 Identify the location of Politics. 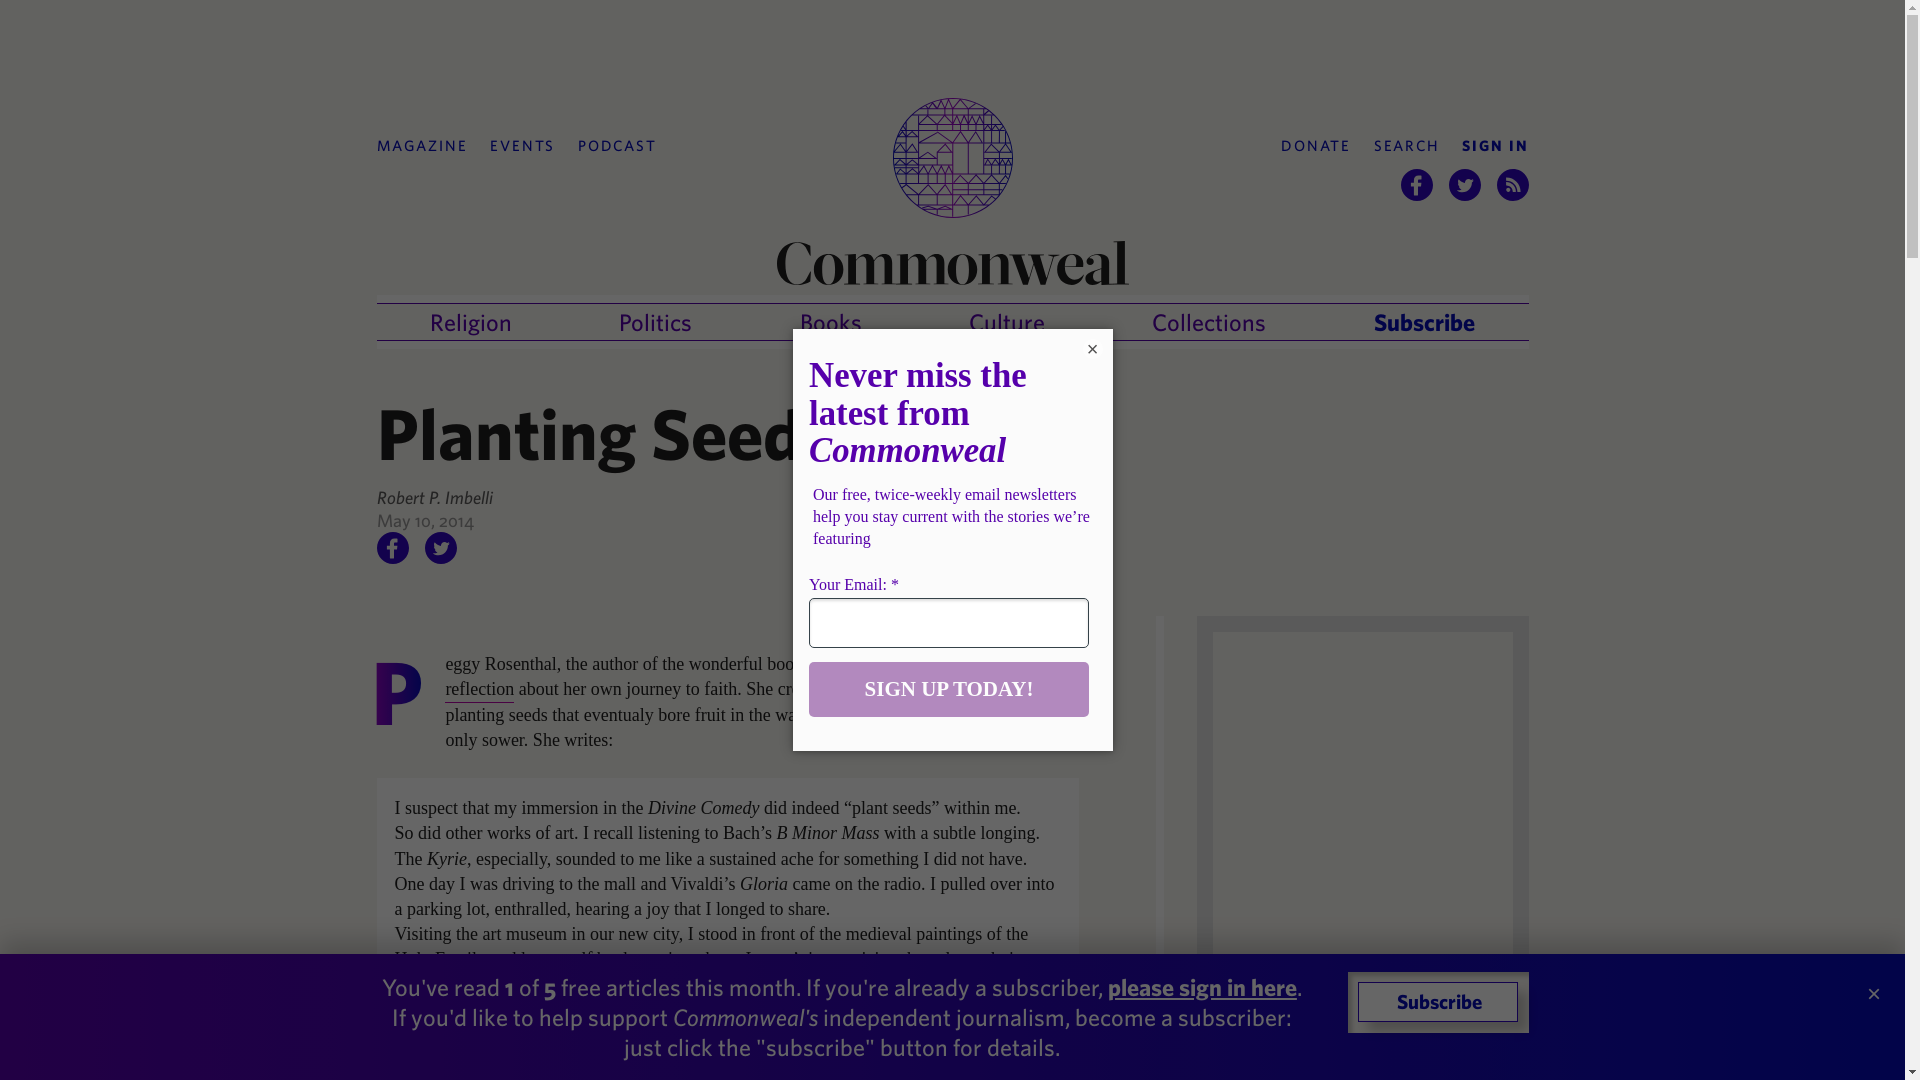
(654, 322).